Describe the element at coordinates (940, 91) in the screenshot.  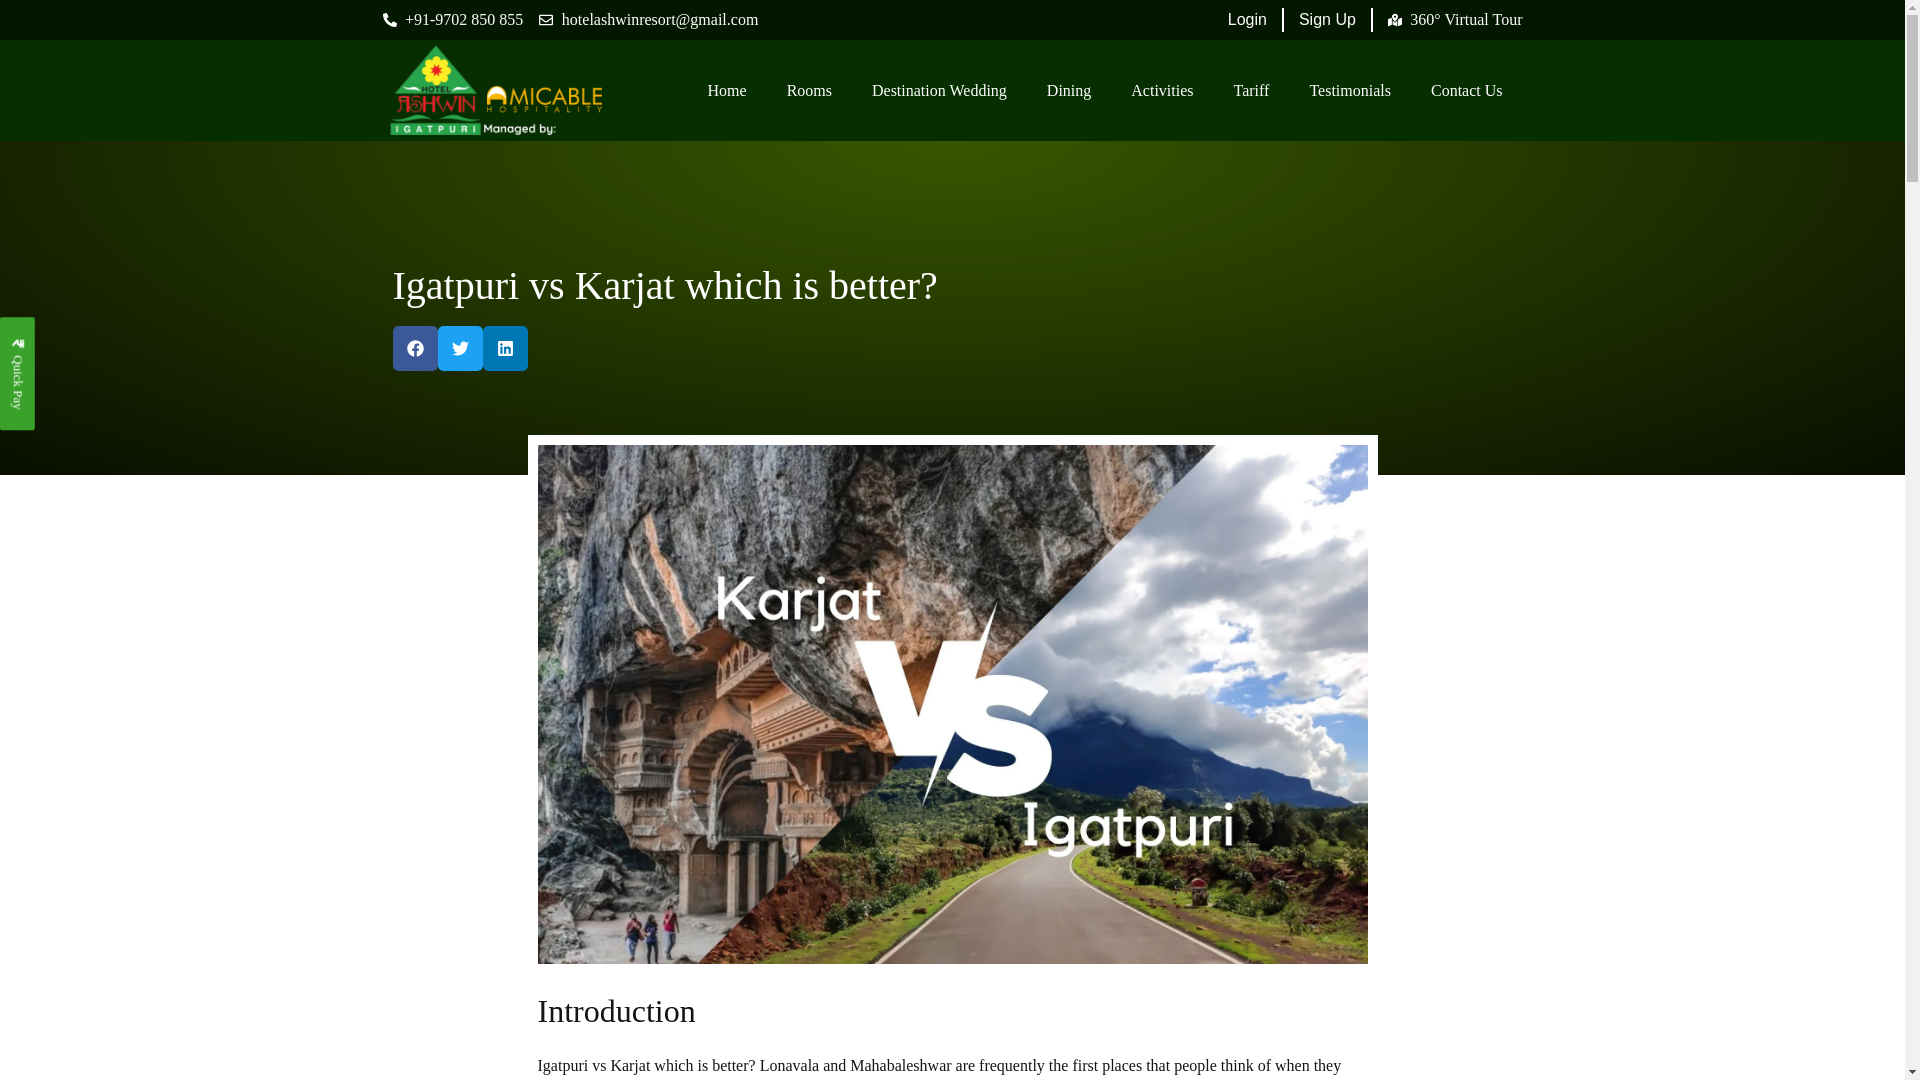
I see `Destination Wedding` at that location.